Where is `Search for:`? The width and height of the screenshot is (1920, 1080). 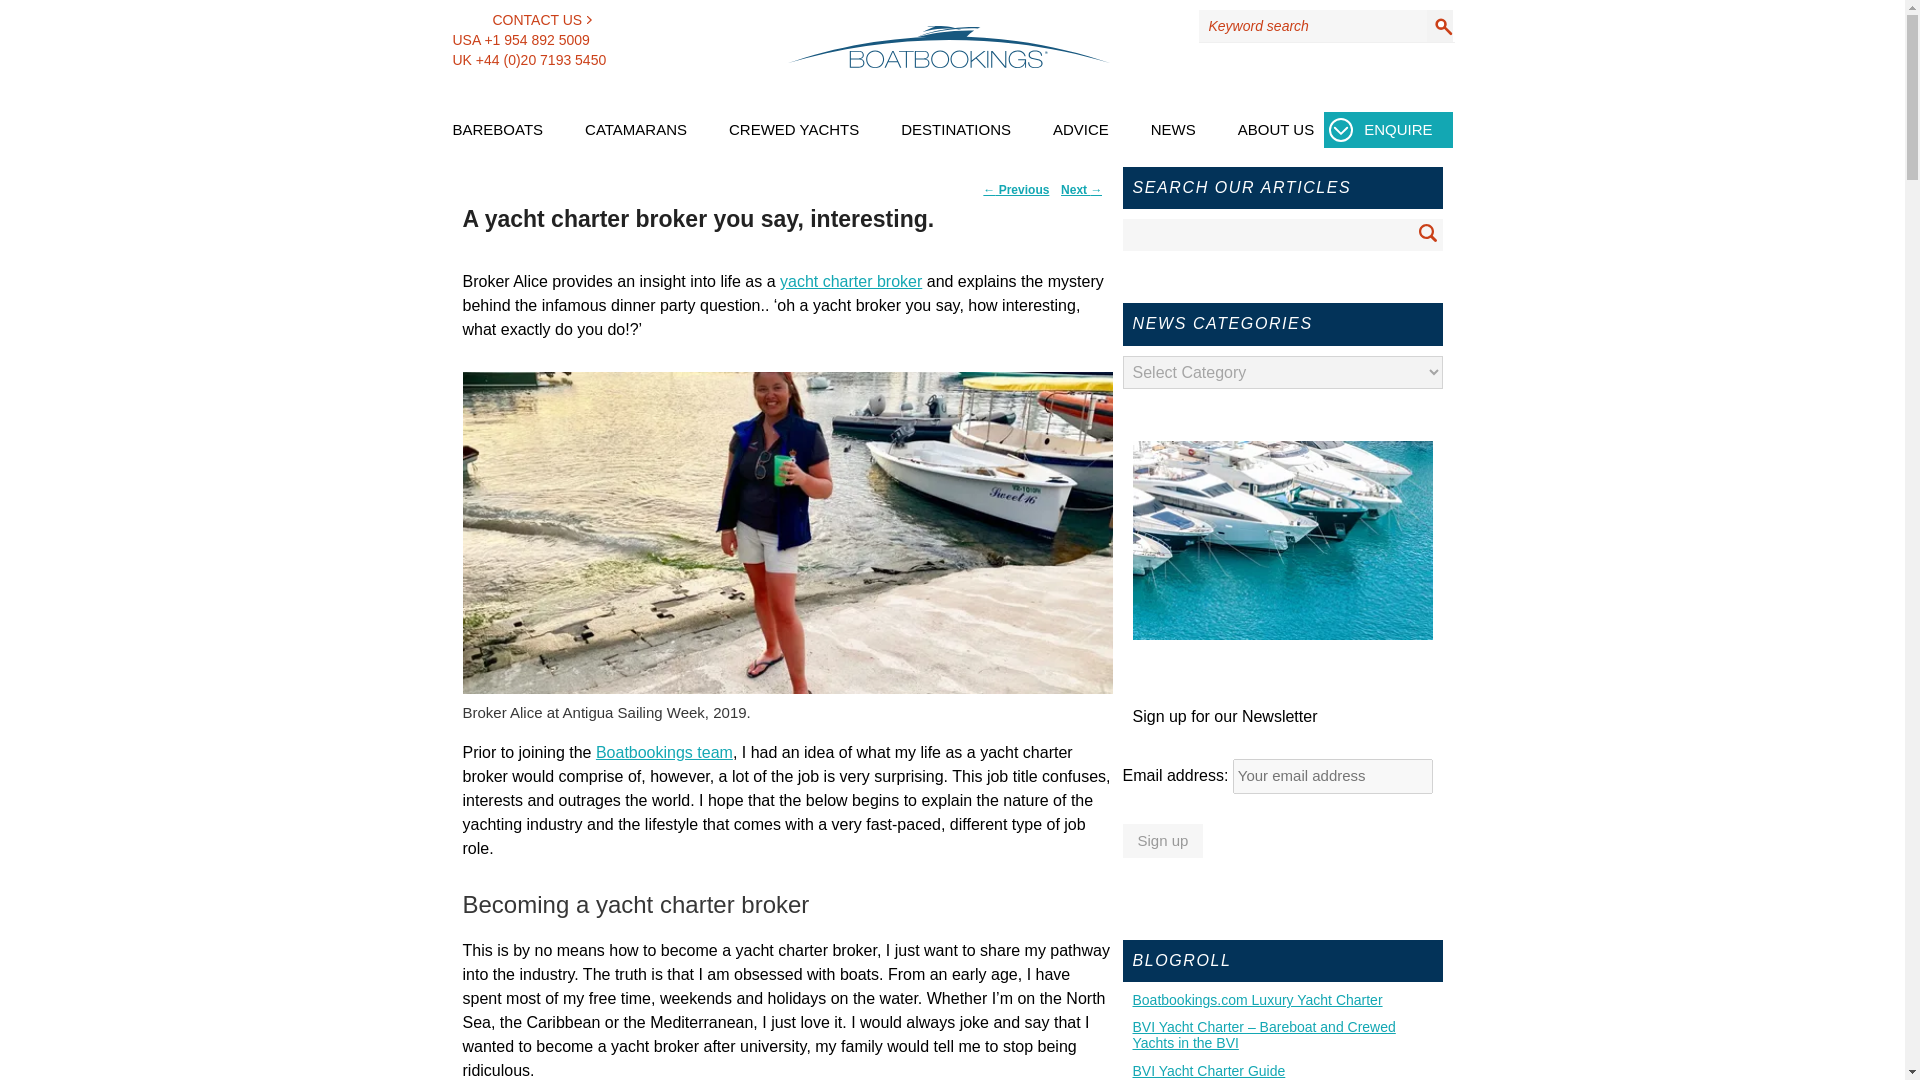
Search for: is located at coordinates (1281, 234).